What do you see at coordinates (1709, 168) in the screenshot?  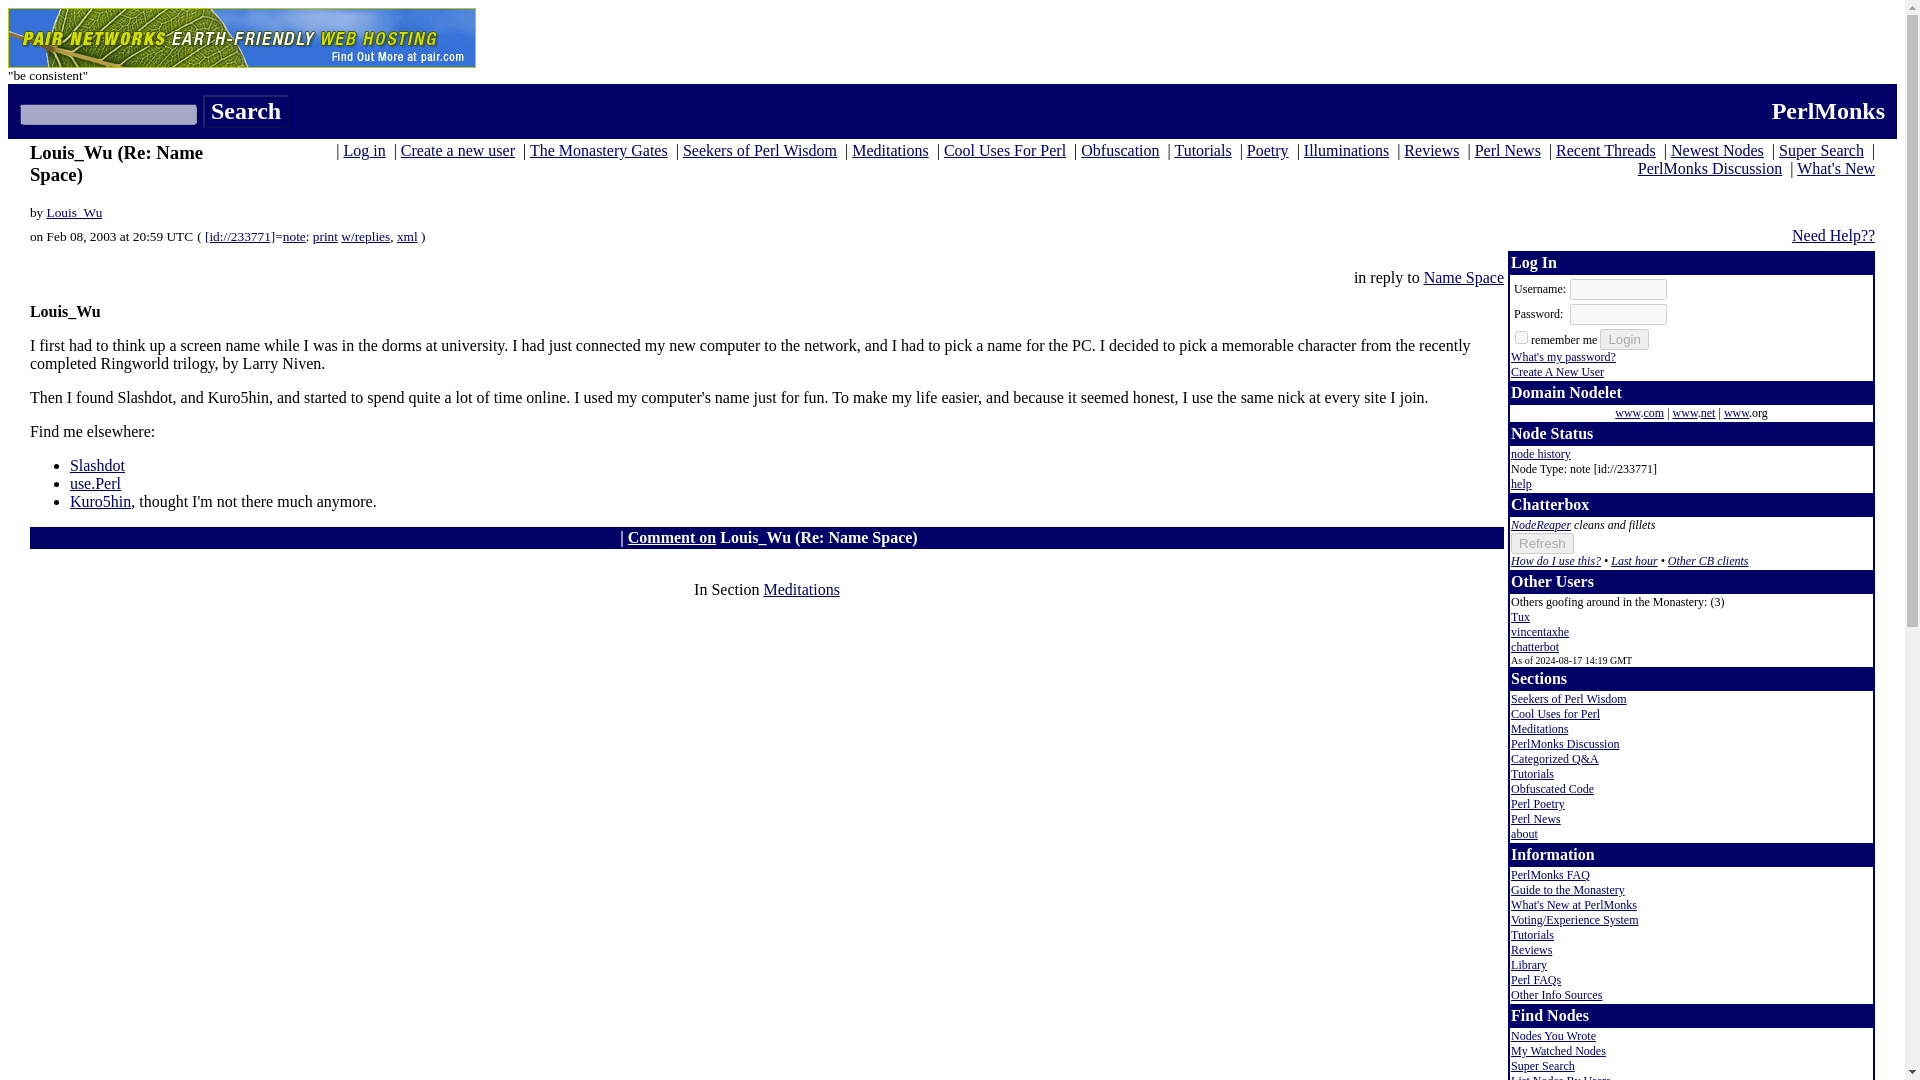 I see `PerlMonks Discussion` at bounding box center [1709, 168].